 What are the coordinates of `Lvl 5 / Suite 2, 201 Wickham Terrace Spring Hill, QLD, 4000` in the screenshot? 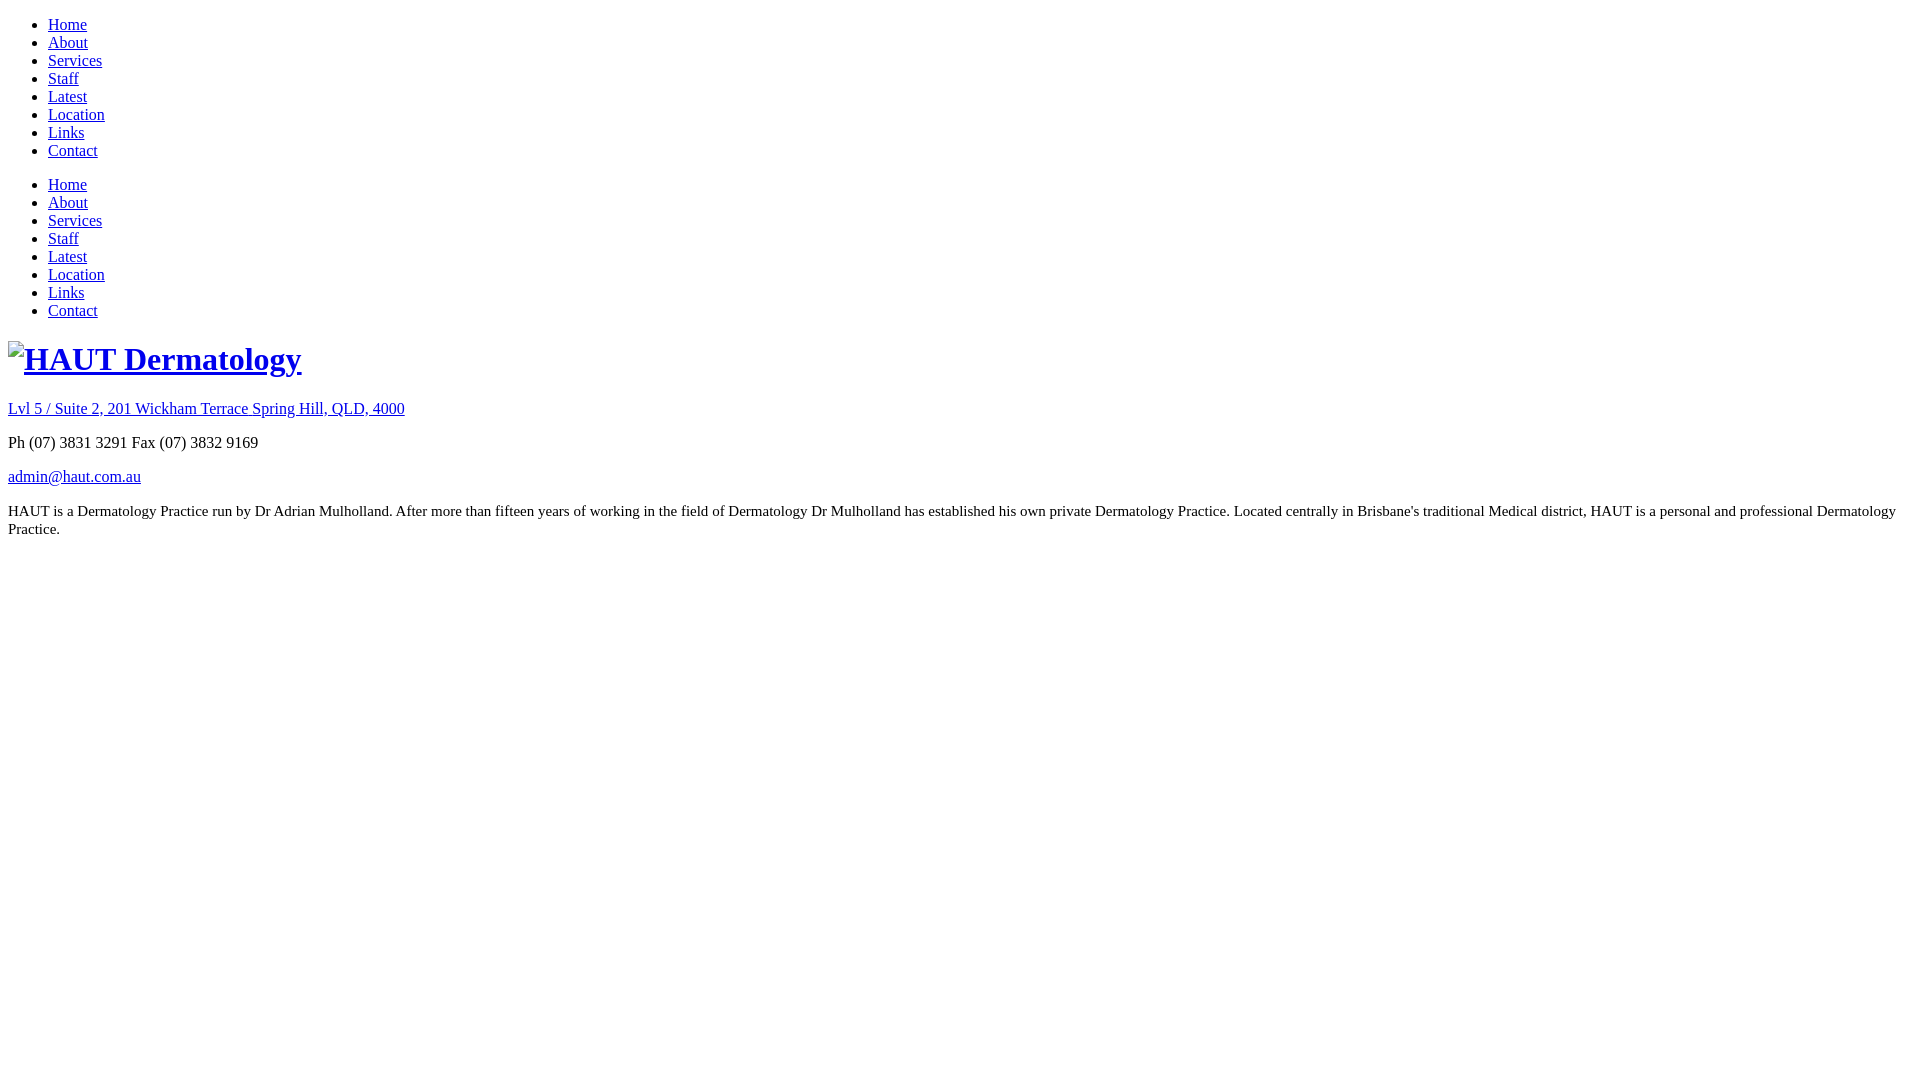 It's located at (206, 408).